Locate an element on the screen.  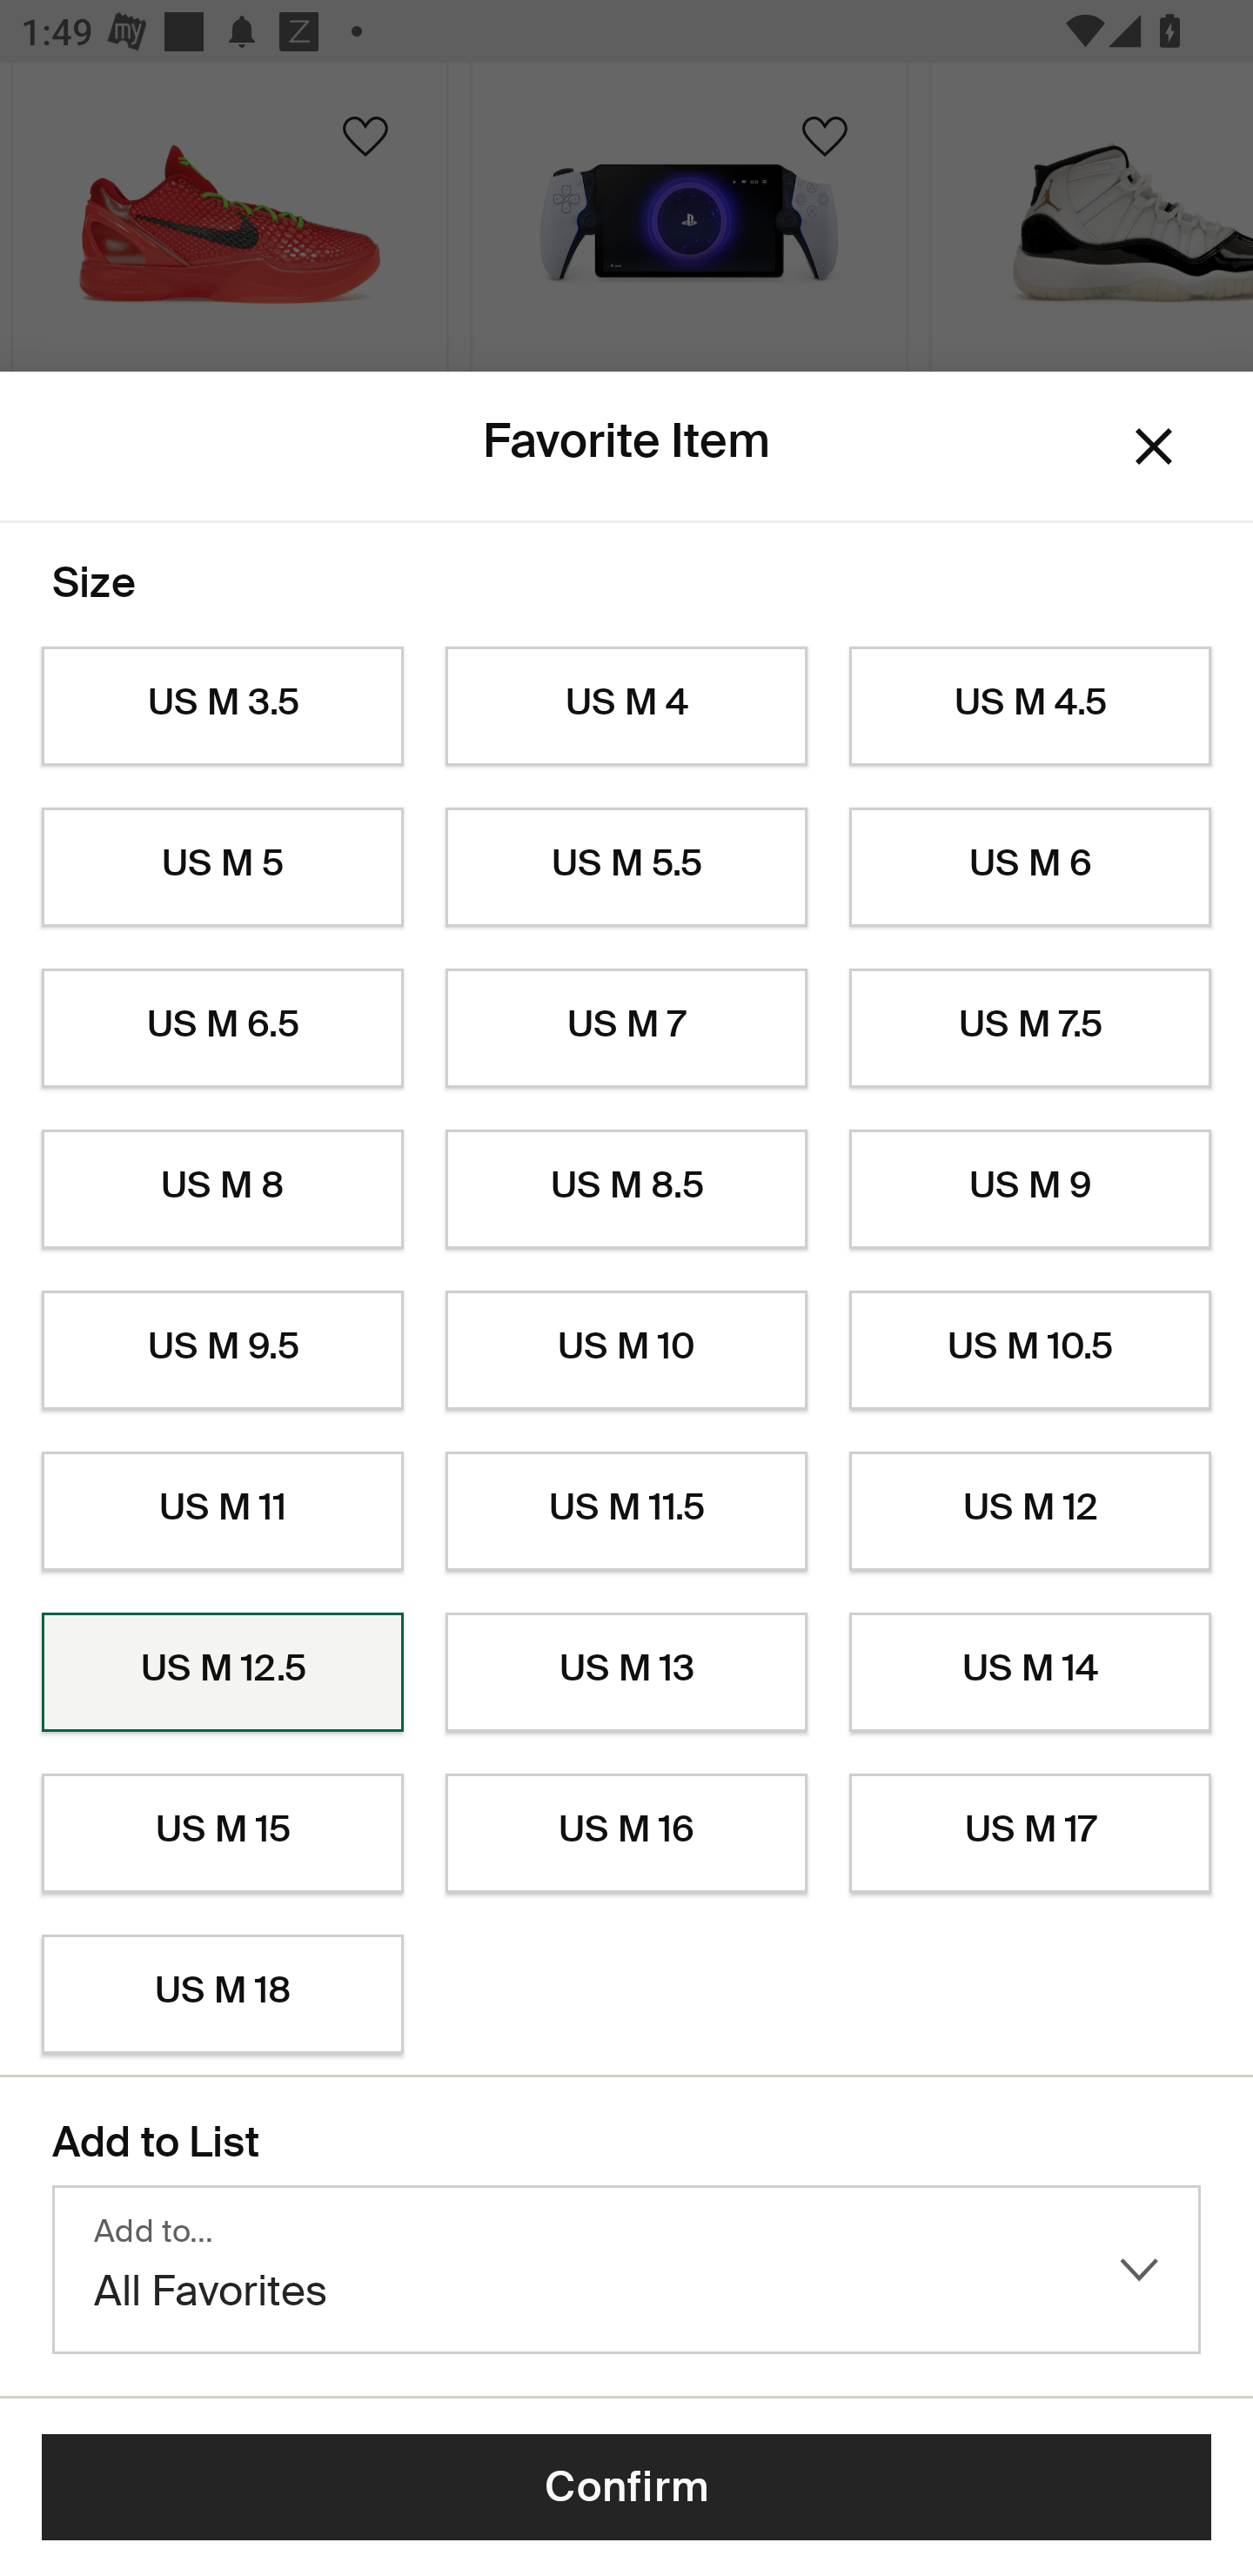
US M 3.5 is located at coordinates (222, 707).